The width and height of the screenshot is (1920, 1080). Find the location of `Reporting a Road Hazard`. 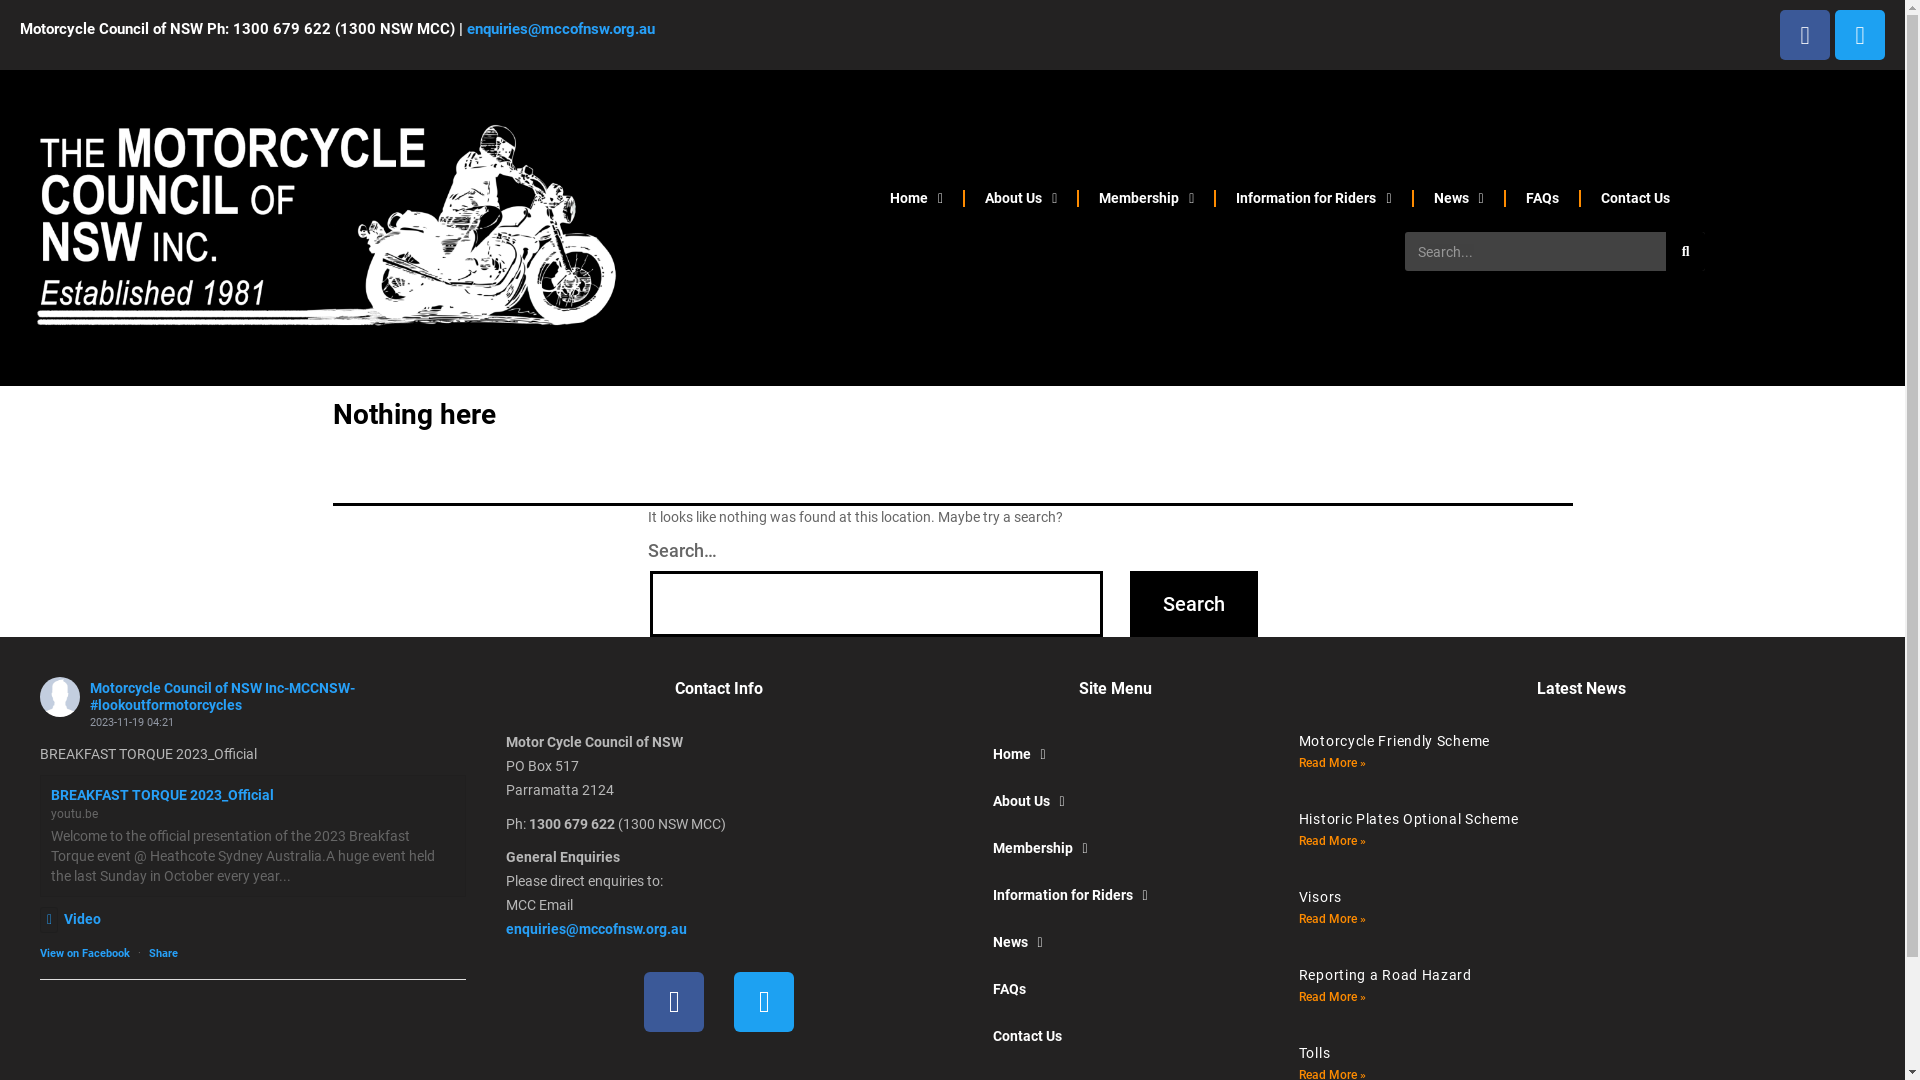

Reporting a Road Hazard is located at coordinates (1386, 975).